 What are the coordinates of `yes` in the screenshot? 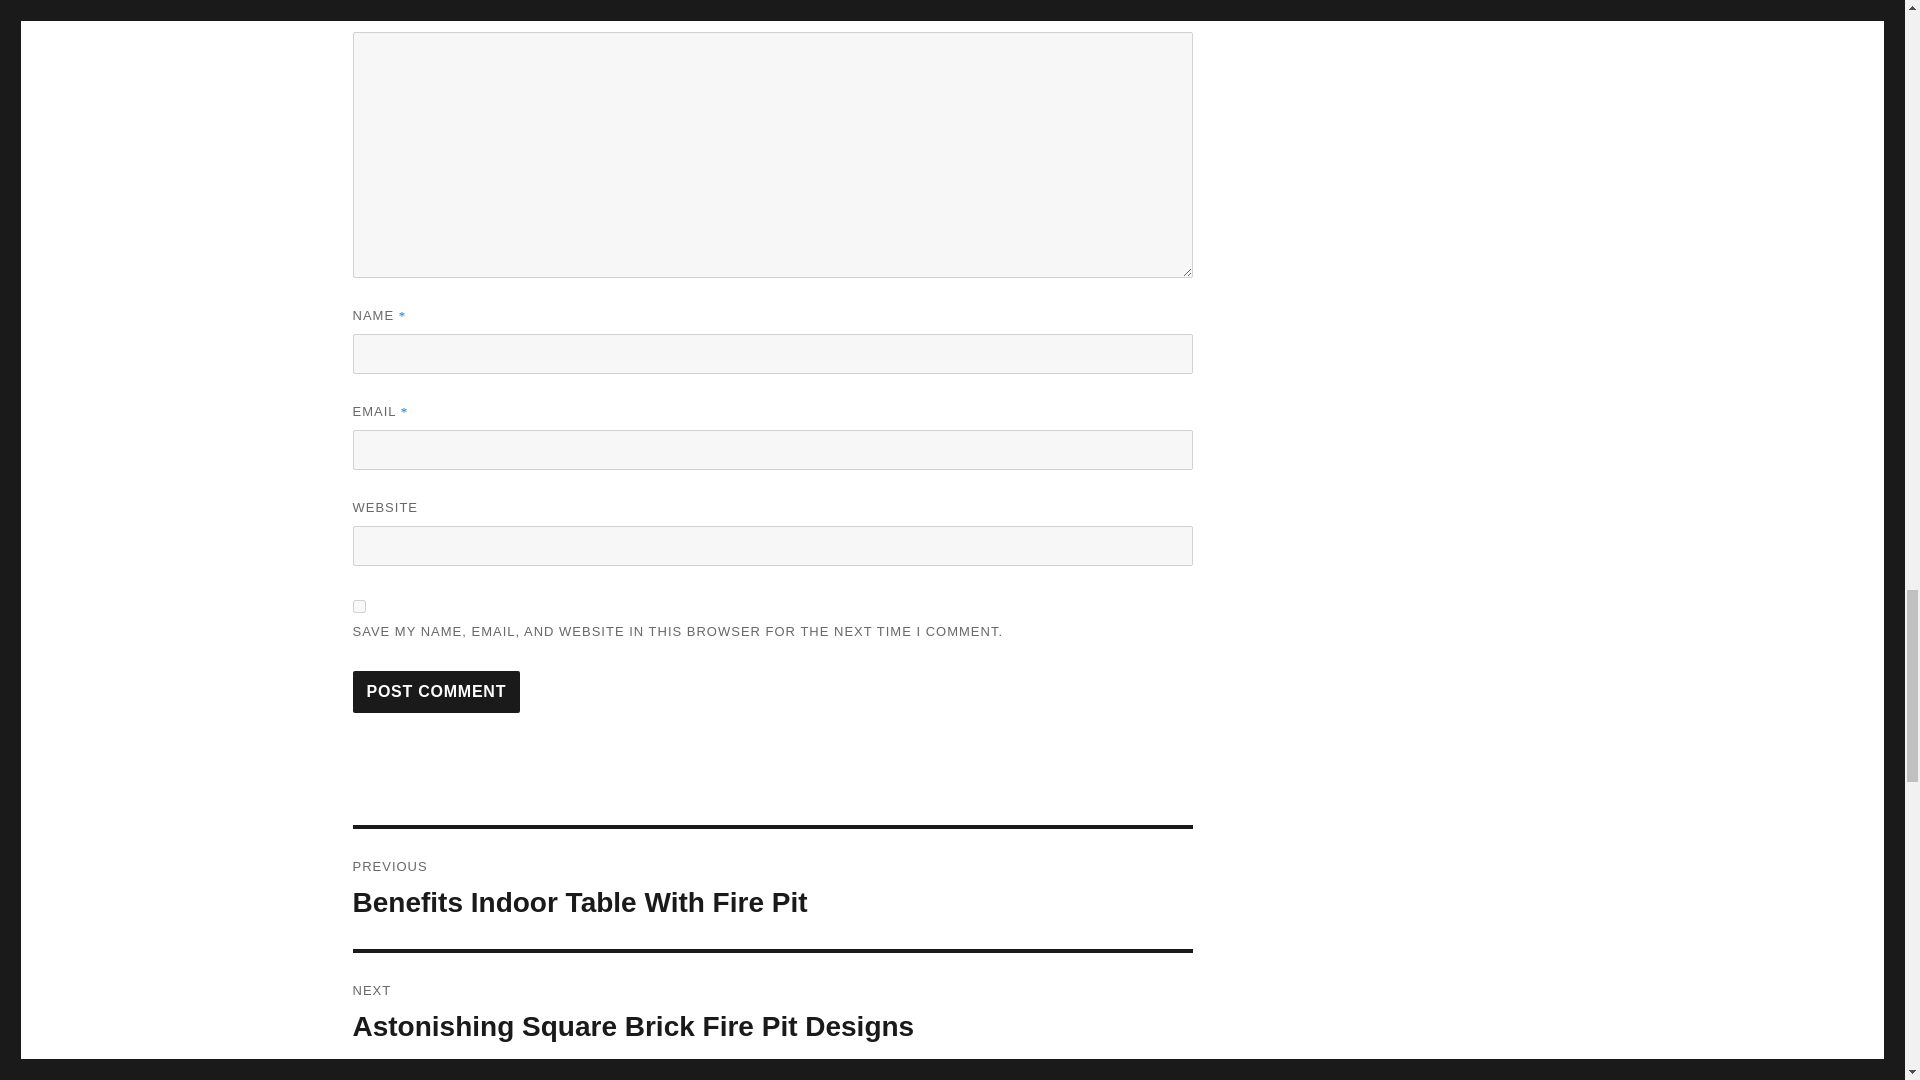 It's located at (358, 606).